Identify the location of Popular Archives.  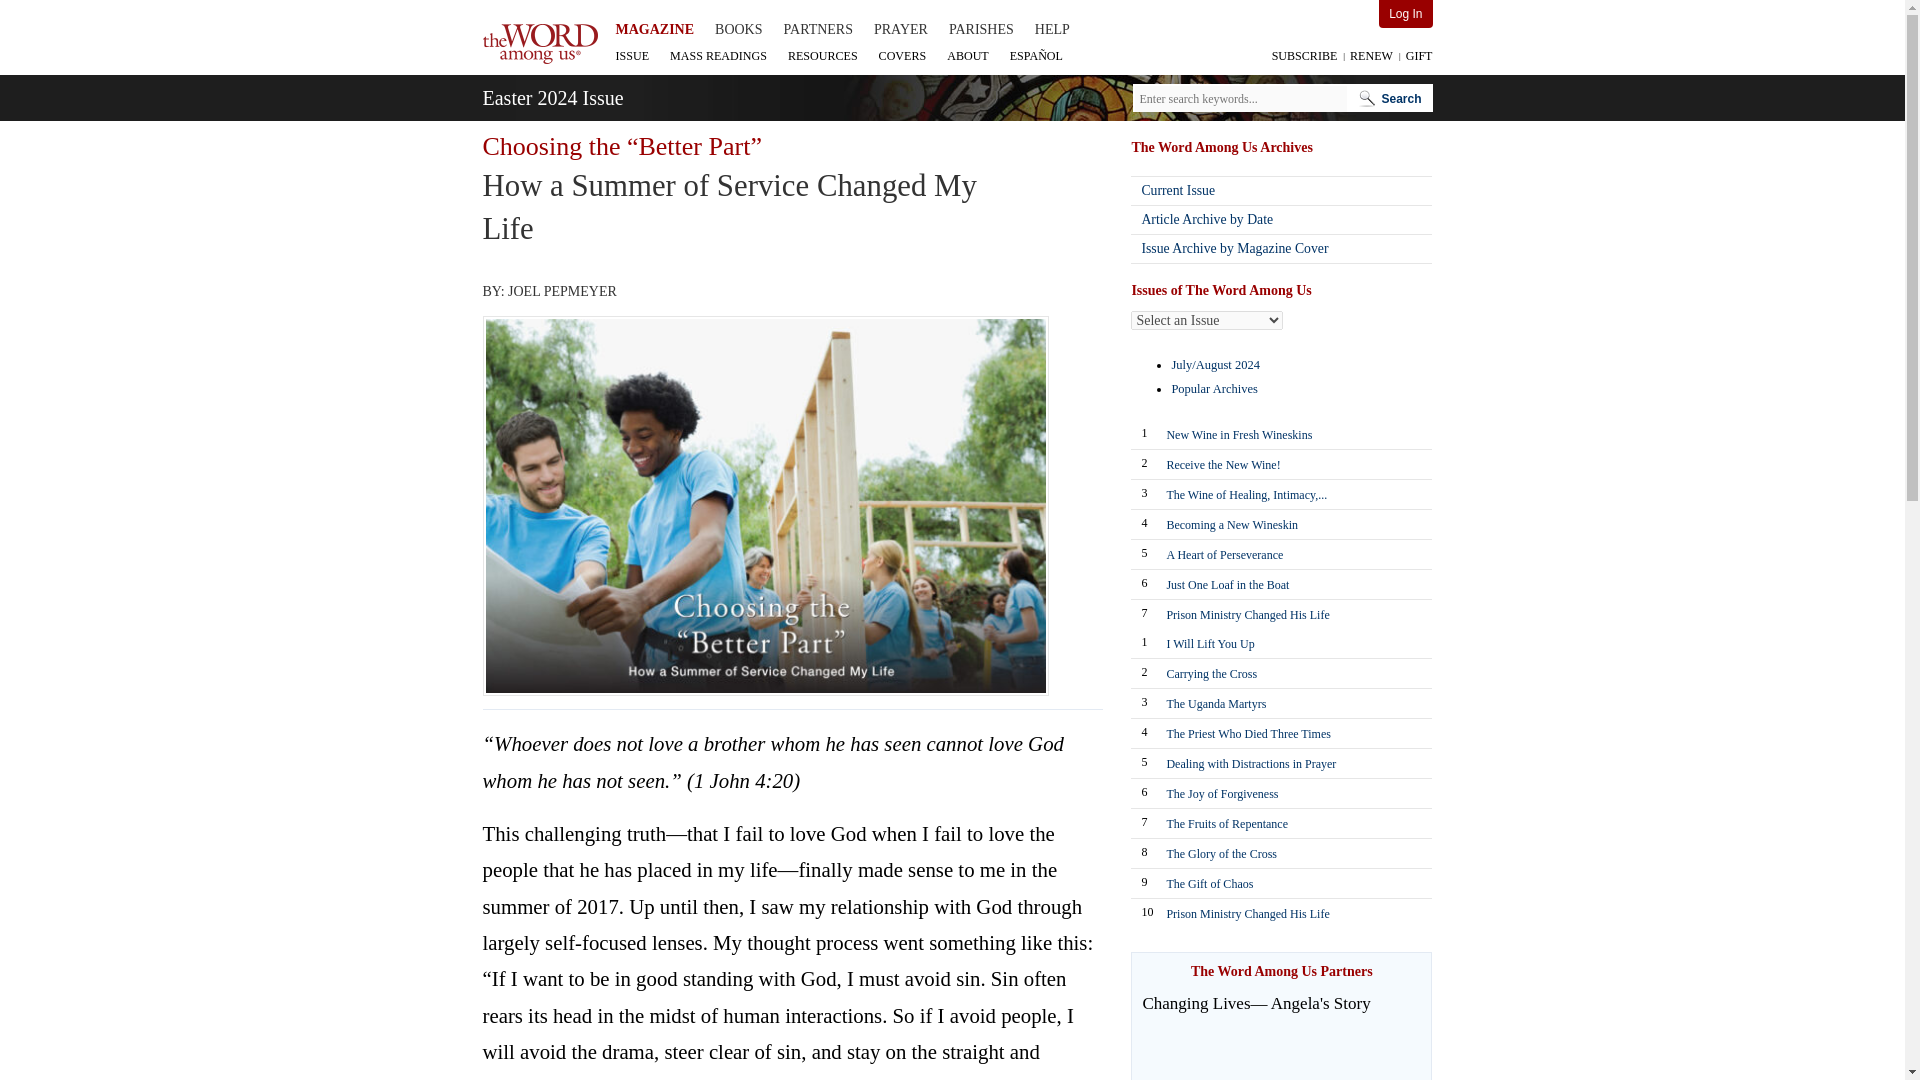
(1214, 389).